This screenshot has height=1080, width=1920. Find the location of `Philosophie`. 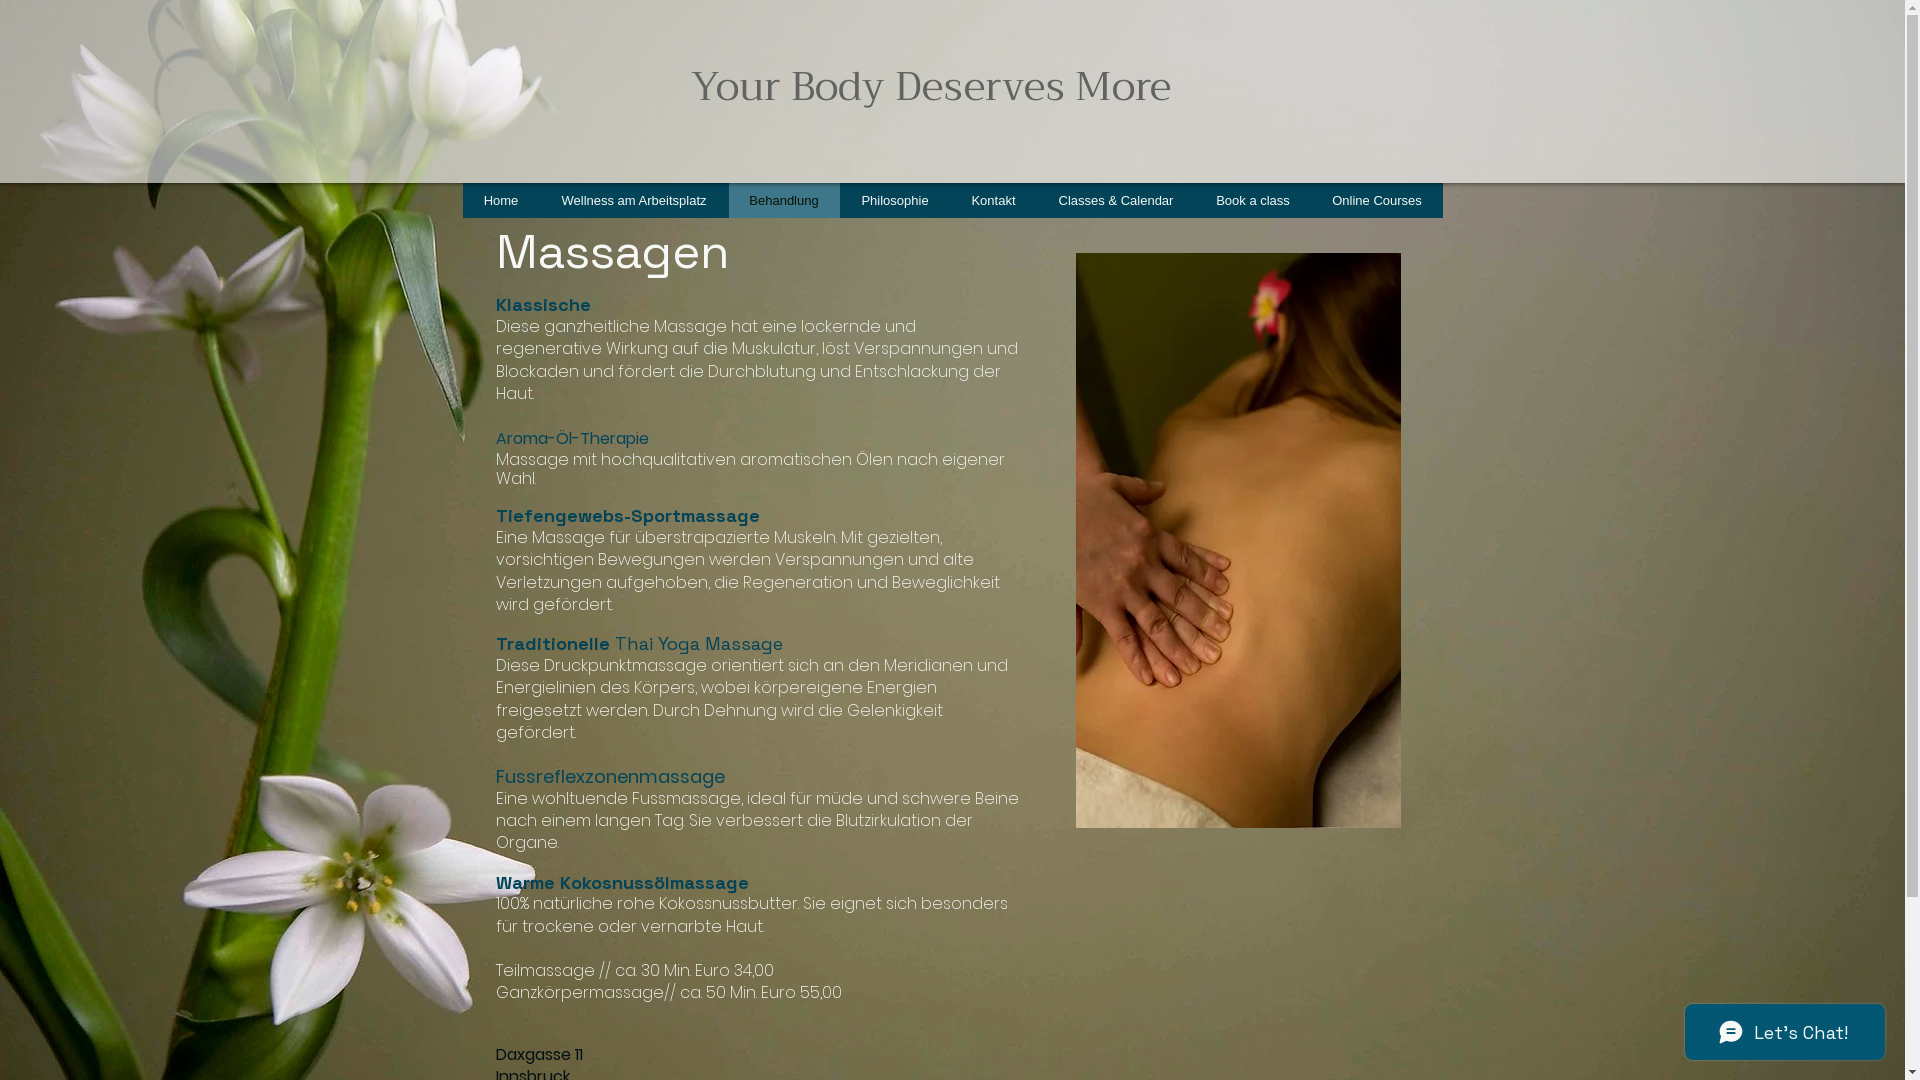

Philosophie is located at coordinates (895, 200).